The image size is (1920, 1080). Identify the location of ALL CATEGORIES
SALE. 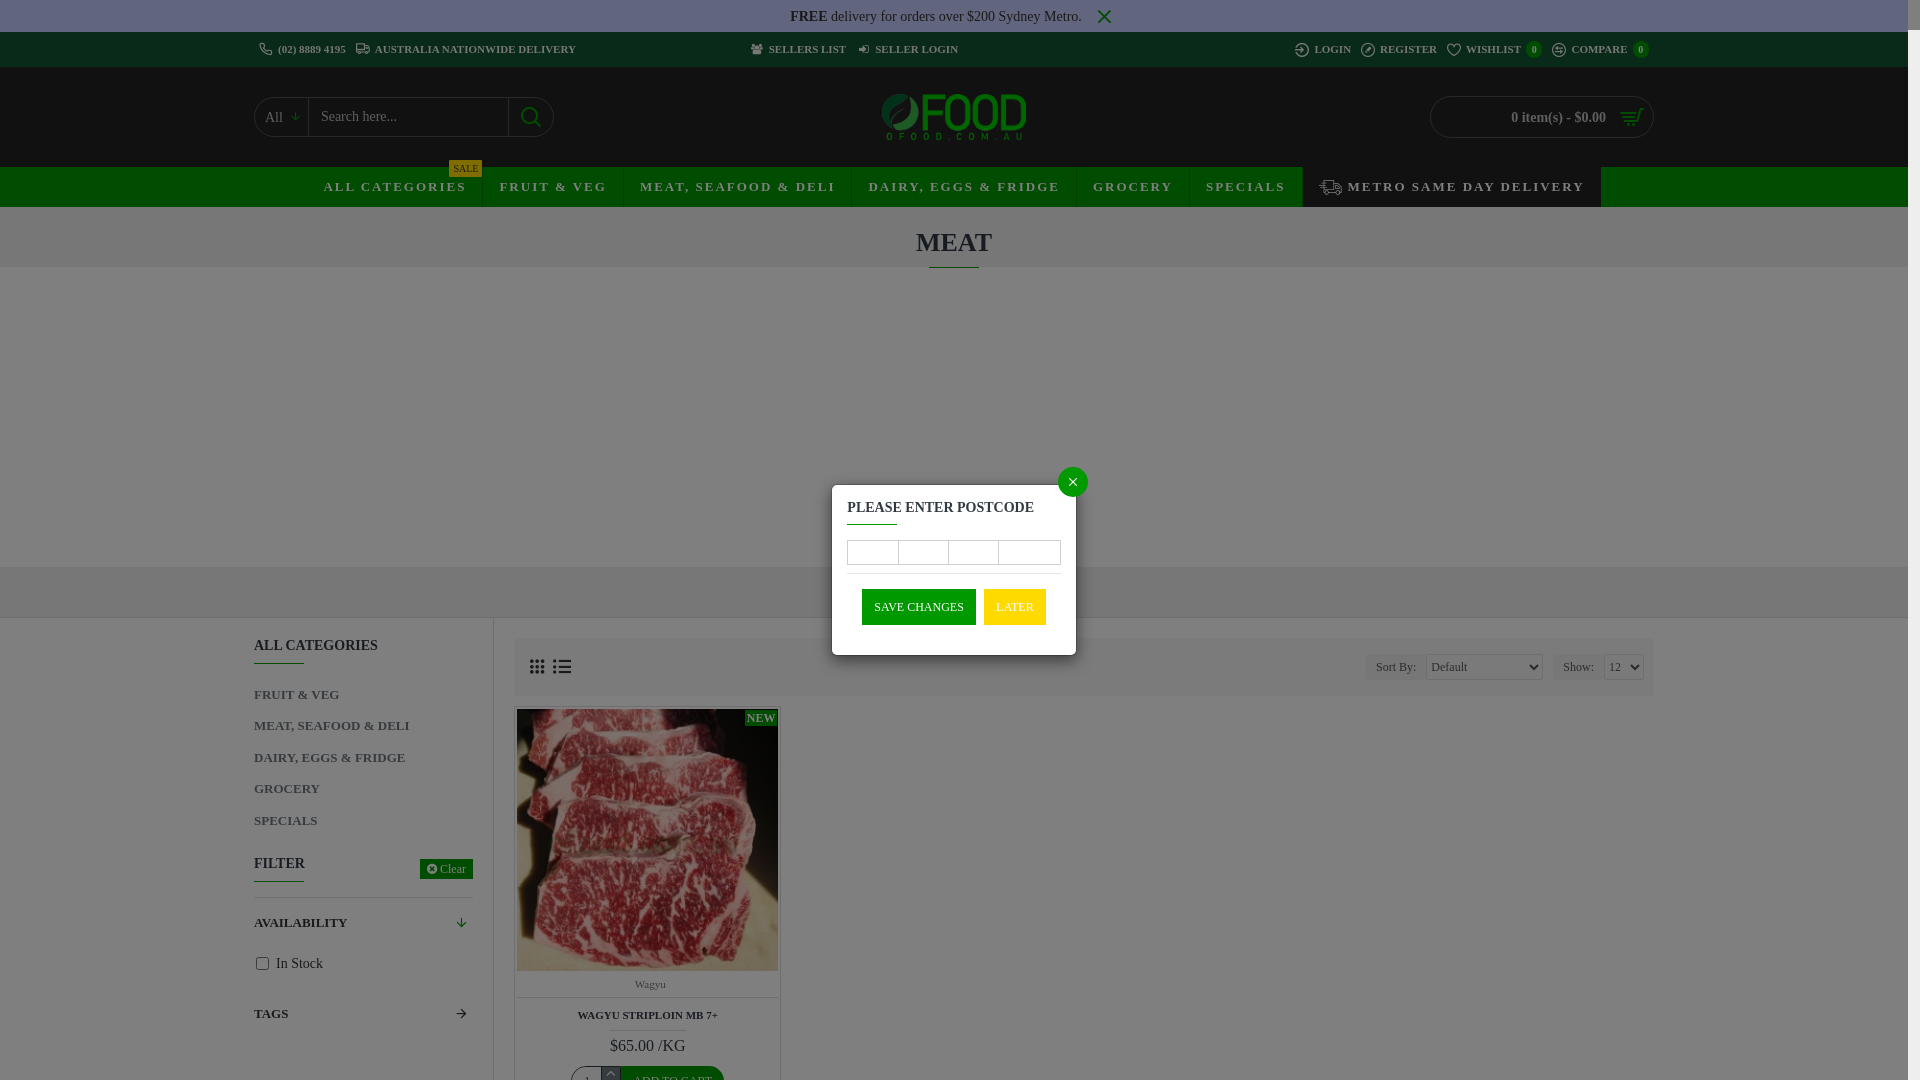
(394, 187).